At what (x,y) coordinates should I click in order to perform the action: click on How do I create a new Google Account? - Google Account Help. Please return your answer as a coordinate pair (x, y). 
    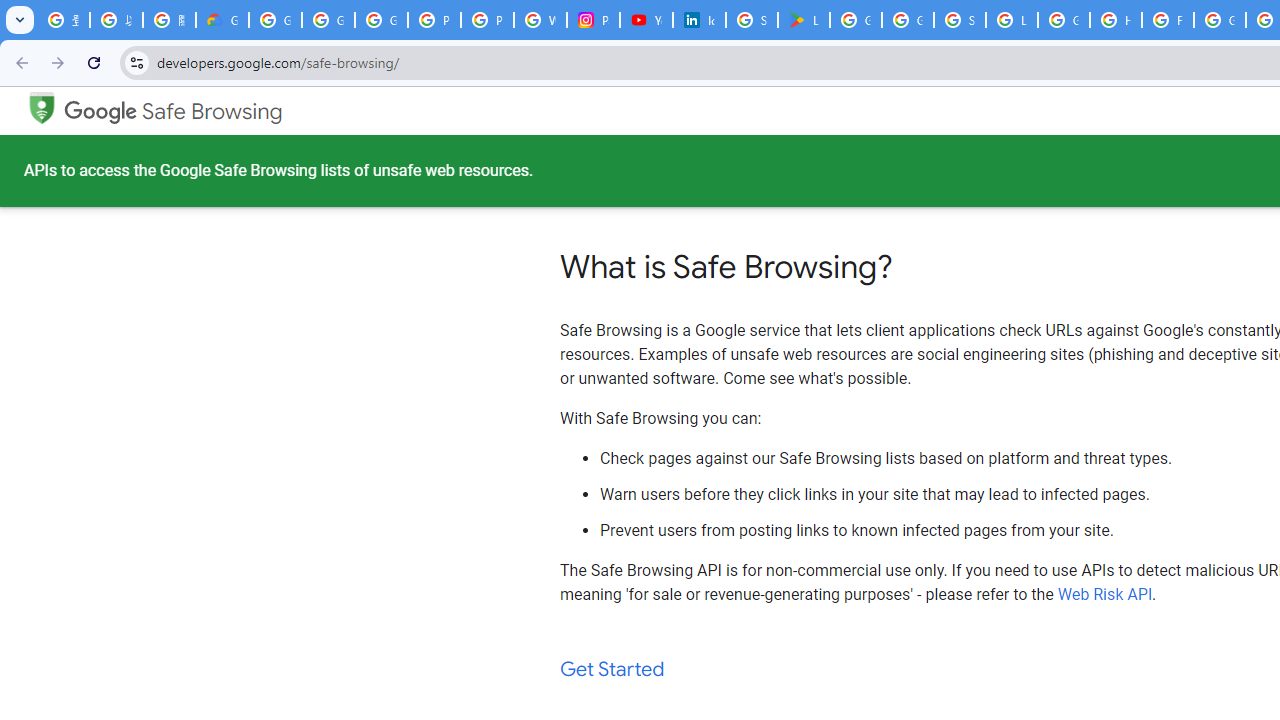
    Looking at the image, I should click on (1116, 20).